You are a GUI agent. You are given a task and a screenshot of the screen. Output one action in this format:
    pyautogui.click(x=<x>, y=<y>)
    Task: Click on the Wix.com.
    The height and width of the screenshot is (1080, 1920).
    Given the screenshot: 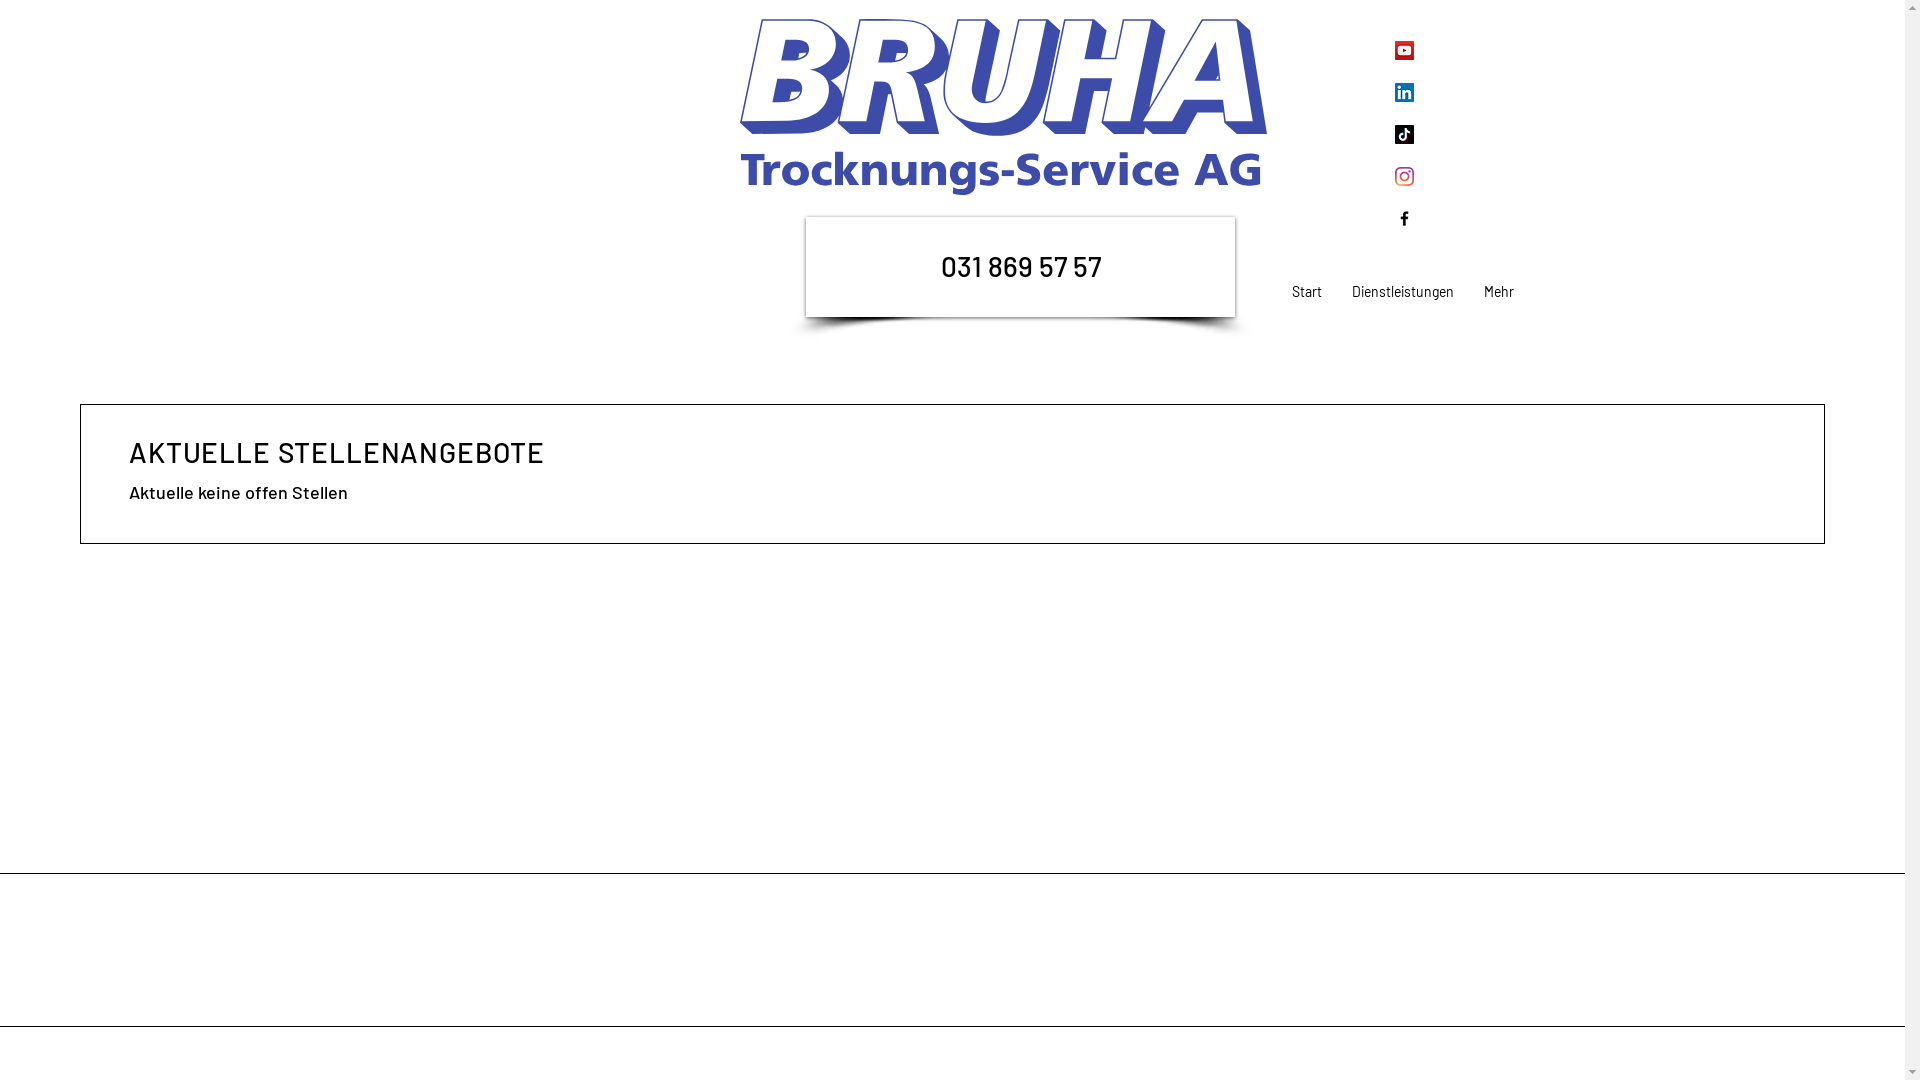 What is the action you would take?
    pyautogui.click(x=670, y=1054)
    